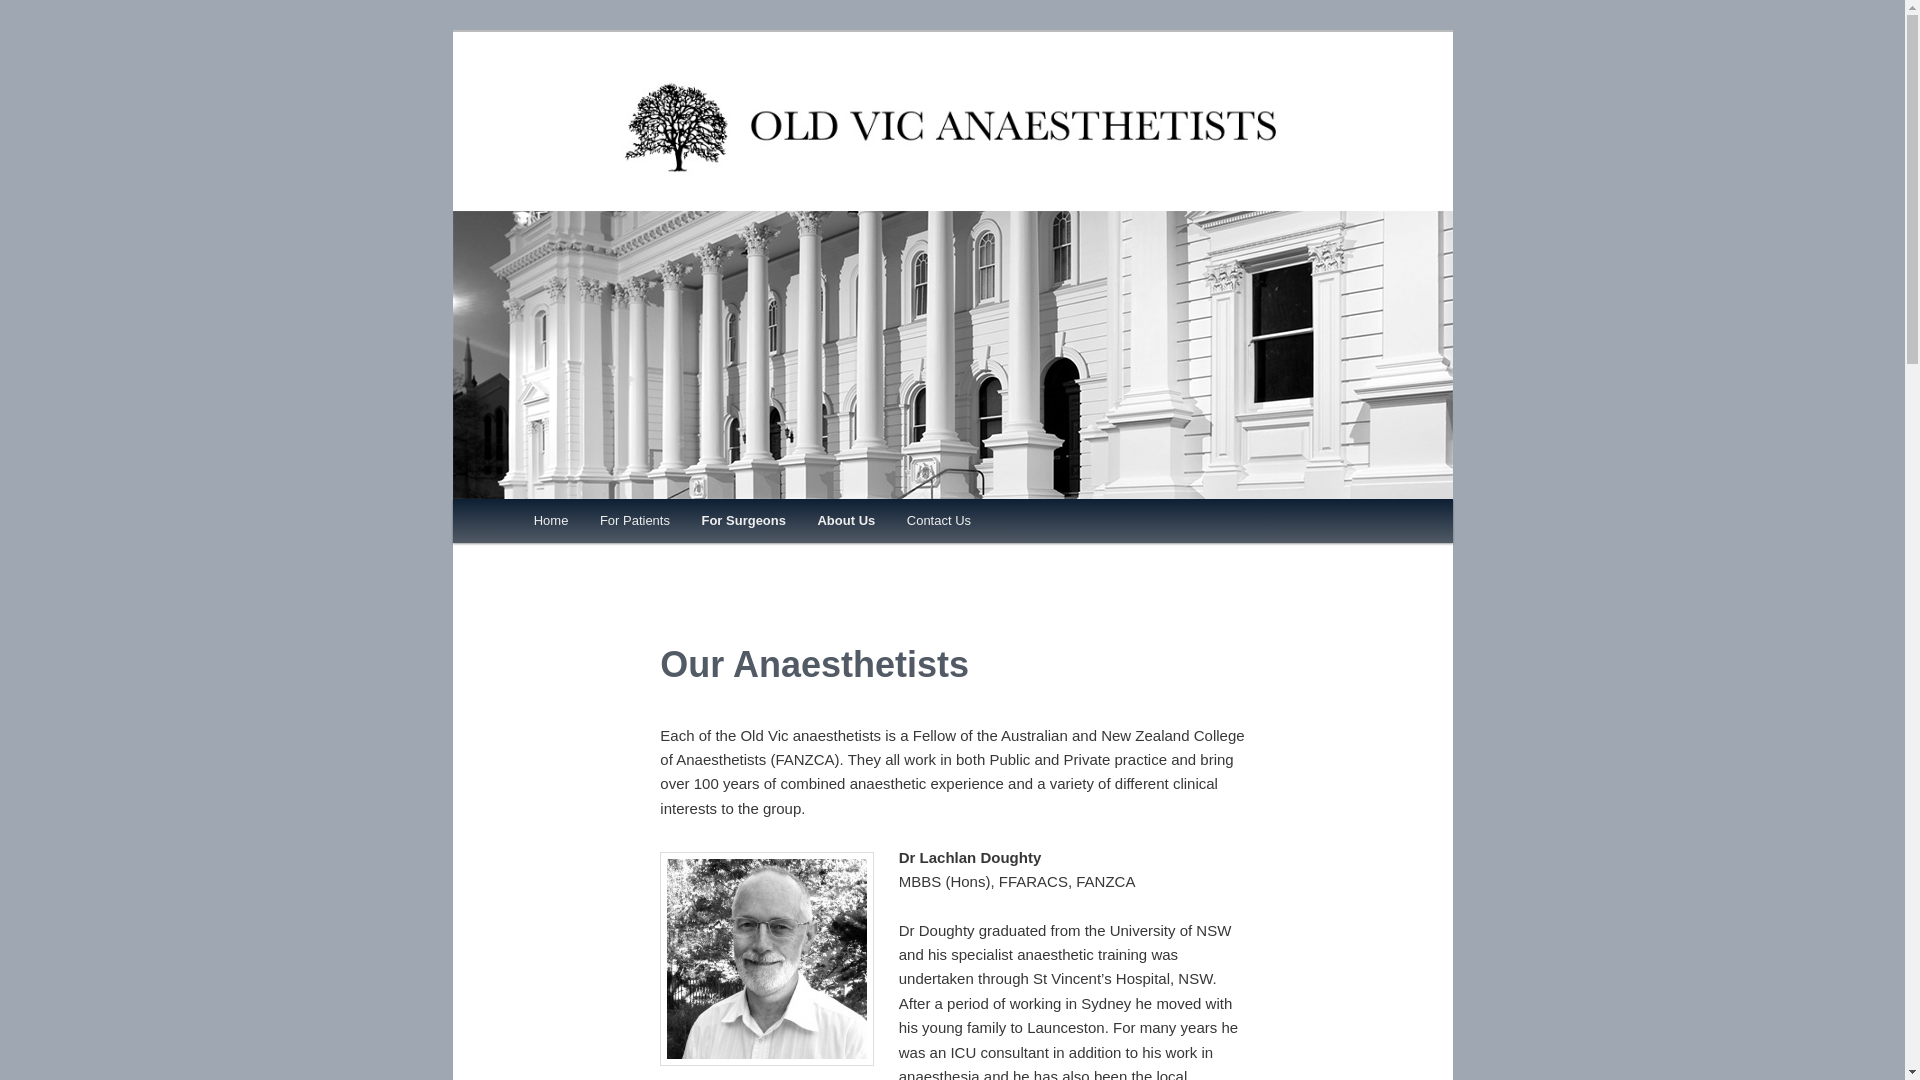  I want to click on Skip to secondary content, so click(632, 524).